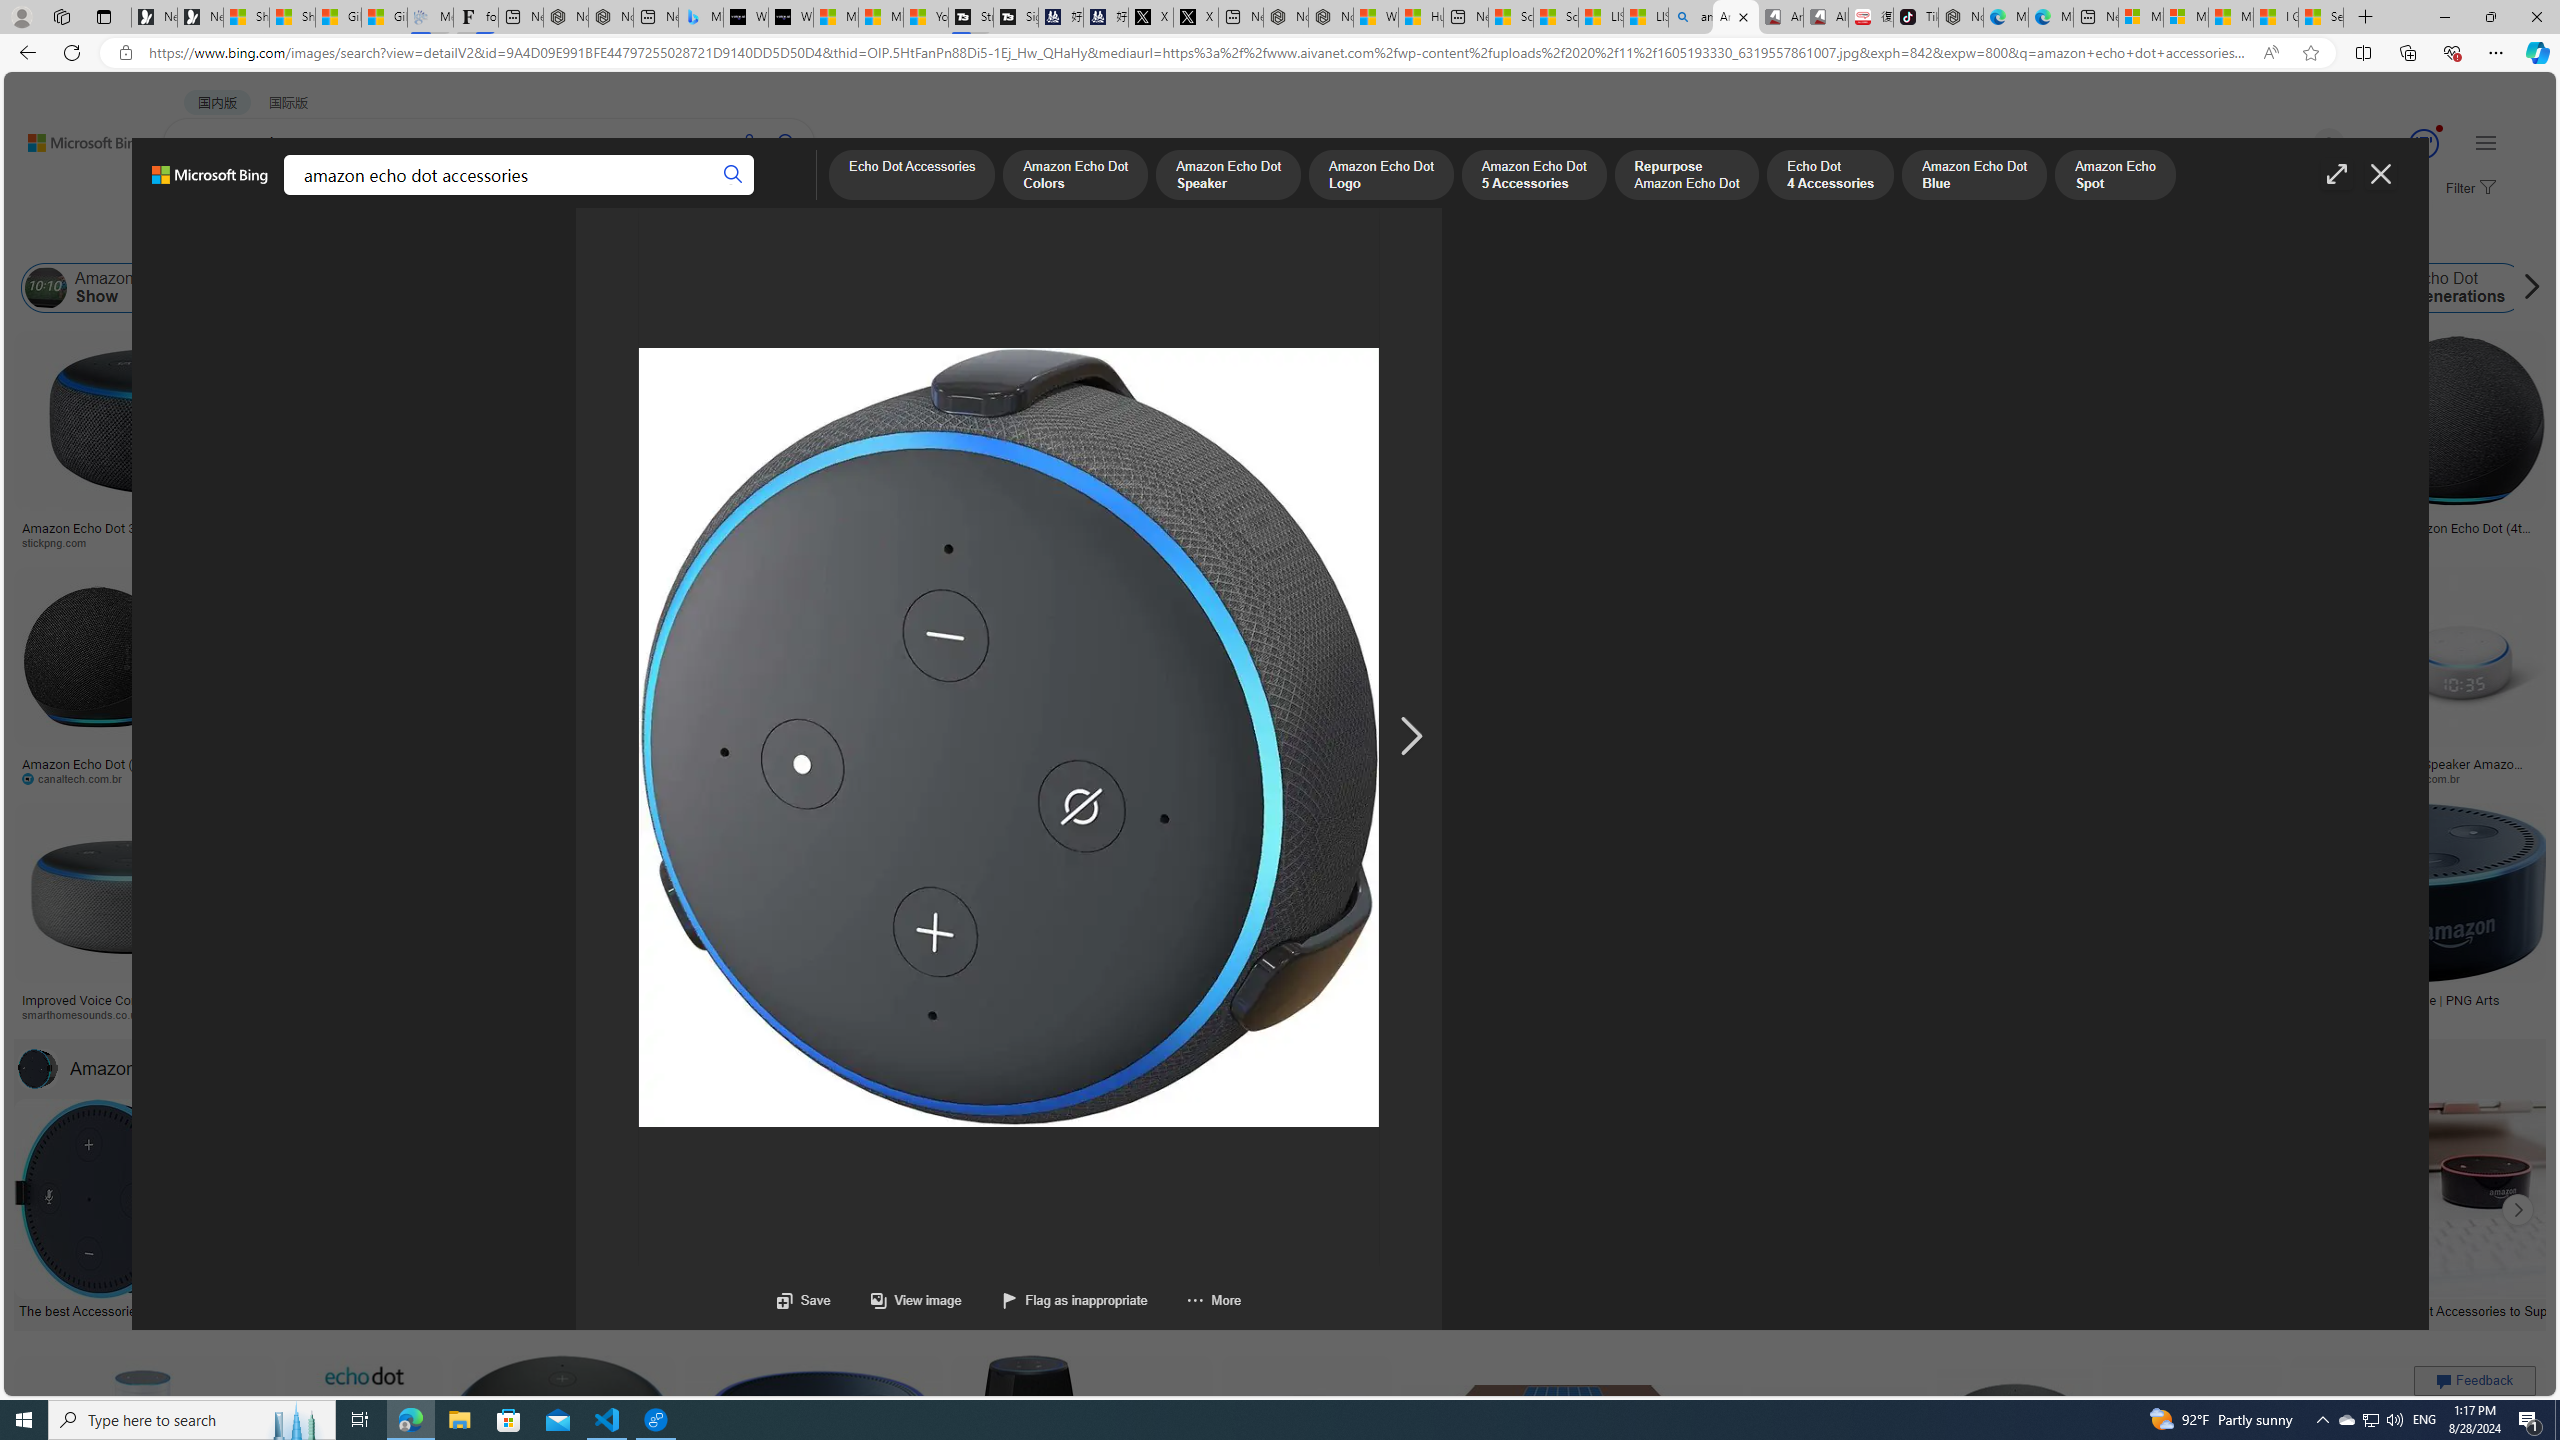  What do you see at coordinates (995, 400) in the screenshot?
I see `Amazon Echo Dot 4th Gen` at bounding box center [995, 400].